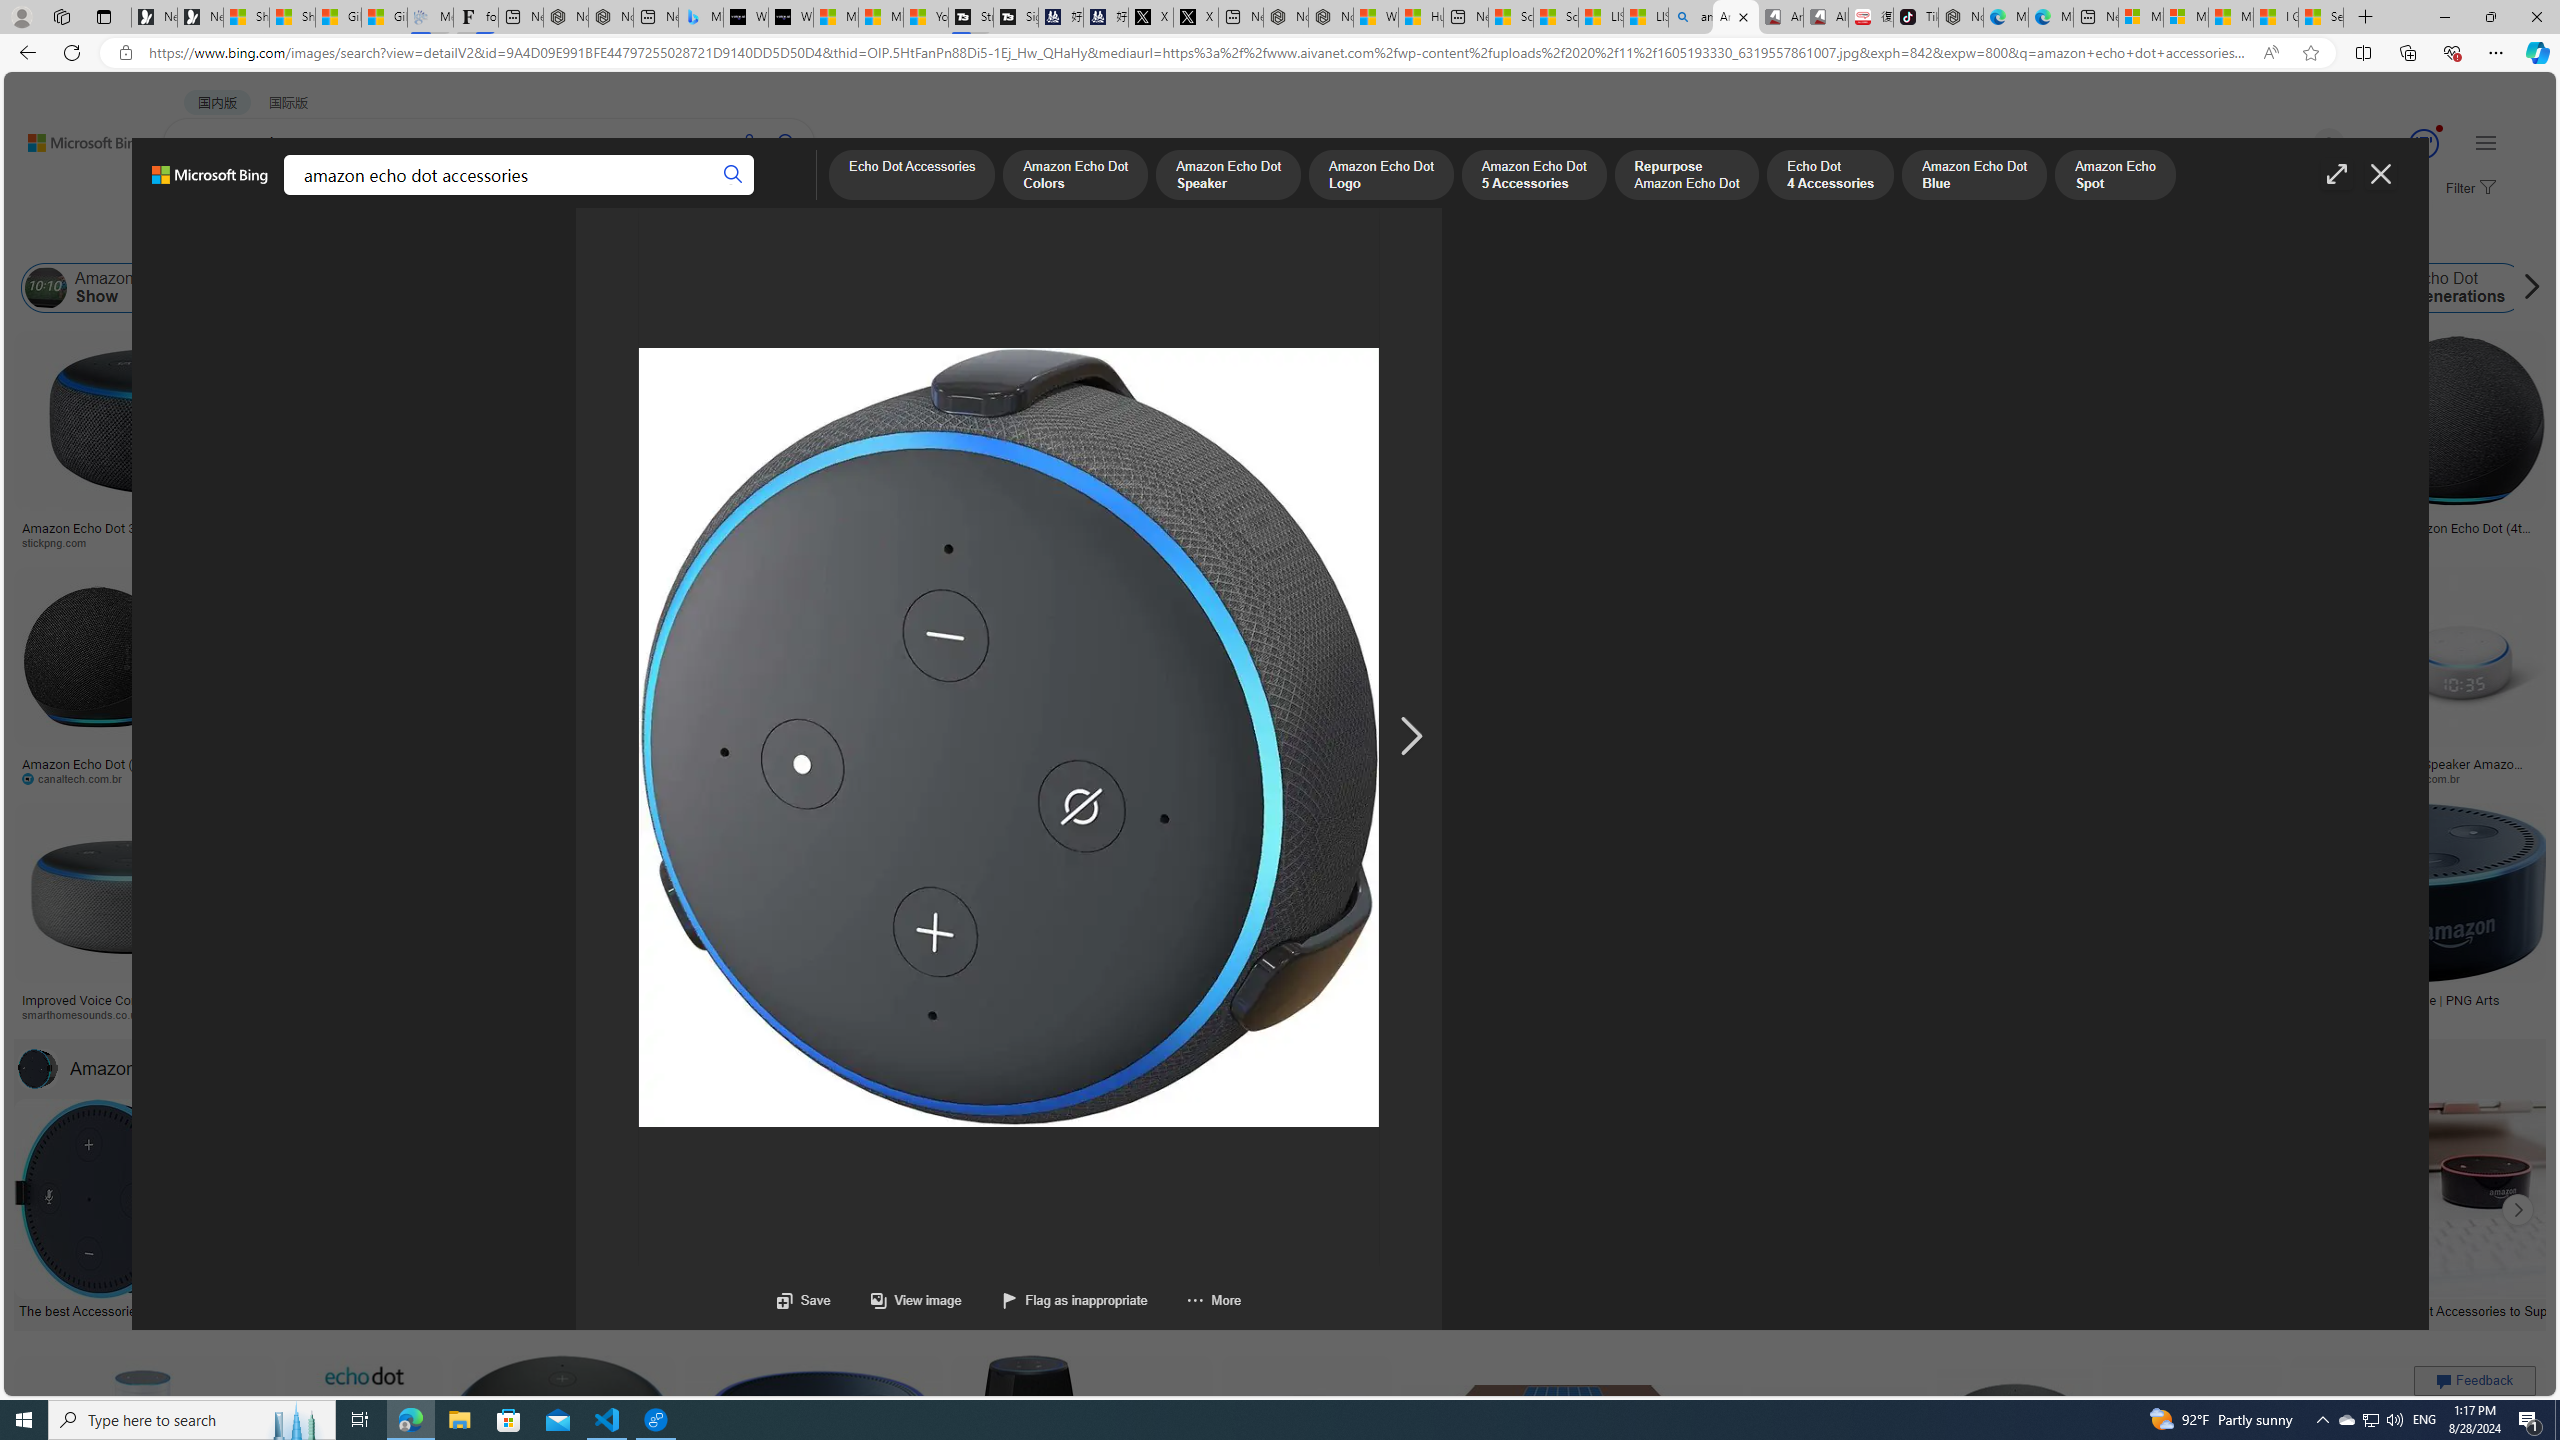  What do you see at coordinates (995, 400) in the screenshot?
I see `Amazon Echo Dot 4th Gen` at bounding box center [995, 400].